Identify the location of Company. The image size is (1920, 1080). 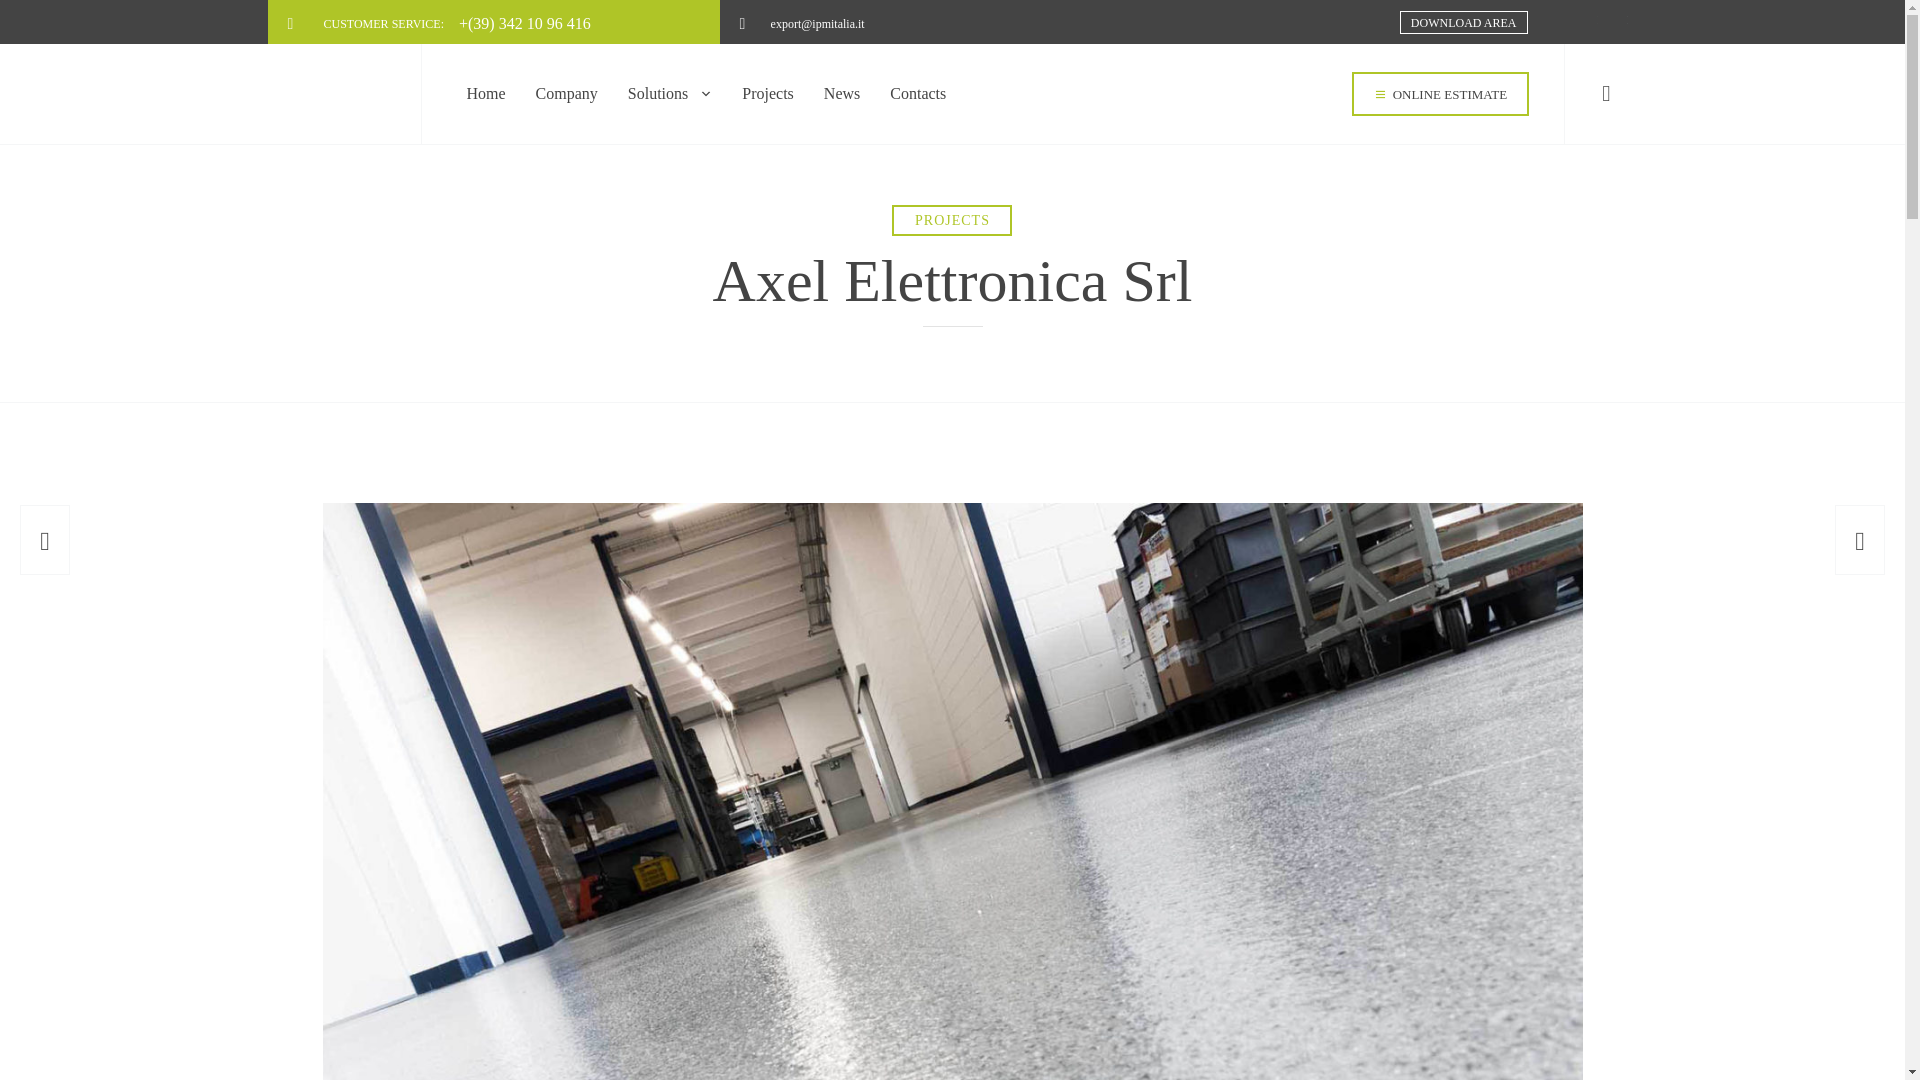
(566, 94).